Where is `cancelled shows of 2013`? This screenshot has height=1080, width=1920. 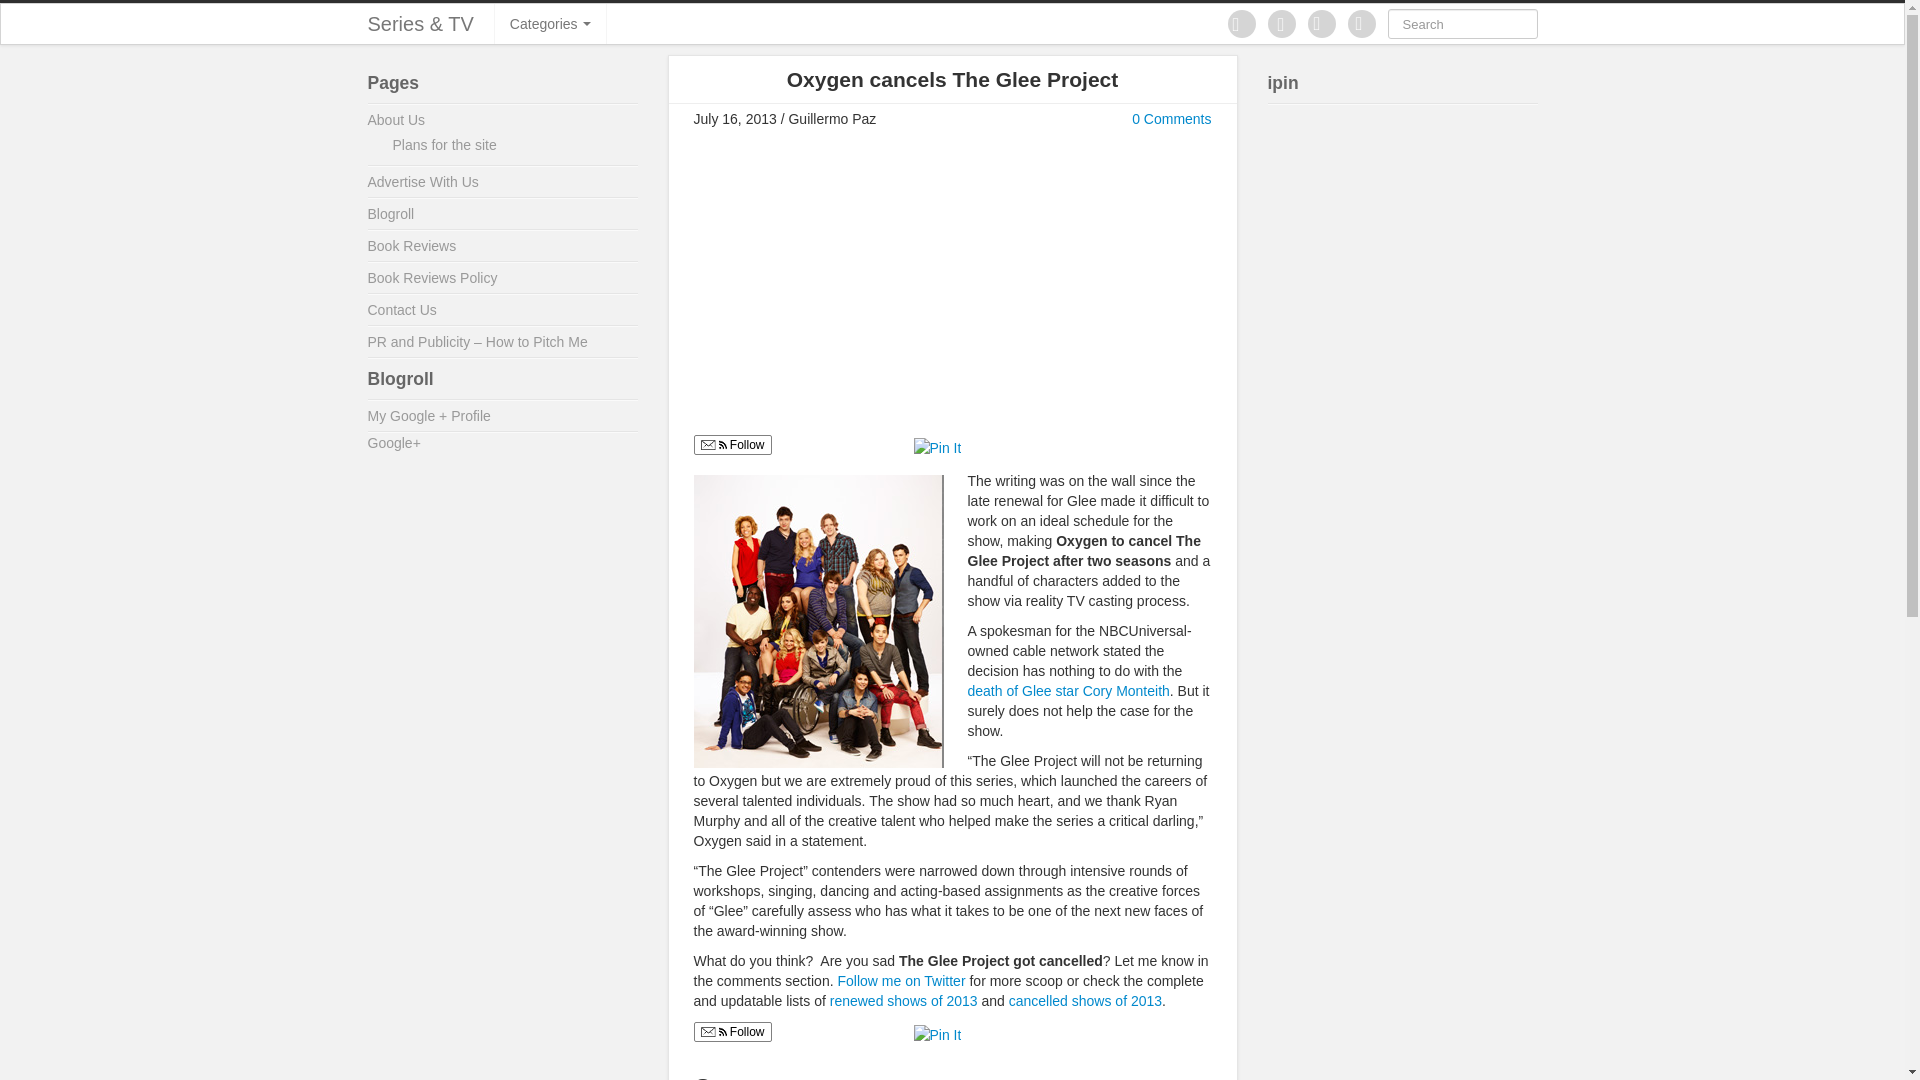
cancelled shows of 2013 is located at coordinates (1085, 1000).